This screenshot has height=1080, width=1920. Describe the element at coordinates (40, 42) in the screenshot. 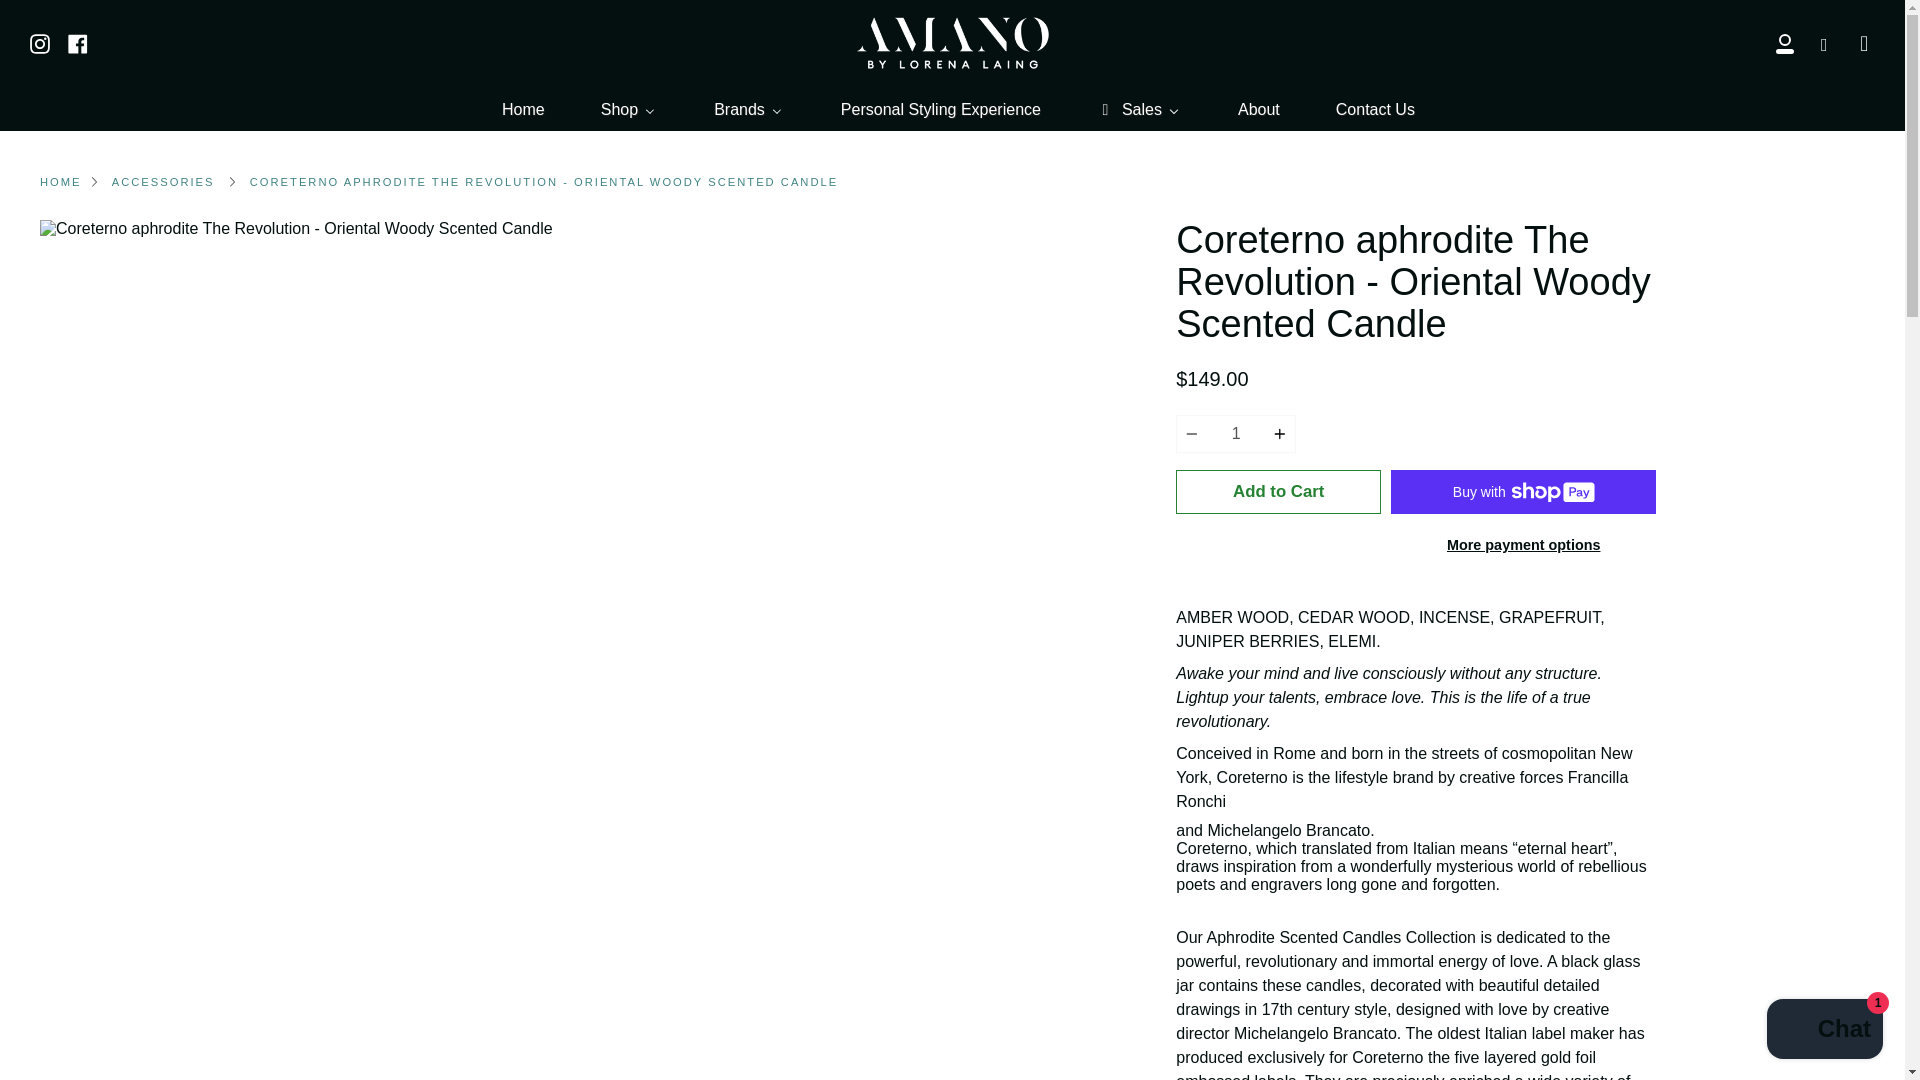

I see `Amano by Lorena Laing on Instagram` at that location.